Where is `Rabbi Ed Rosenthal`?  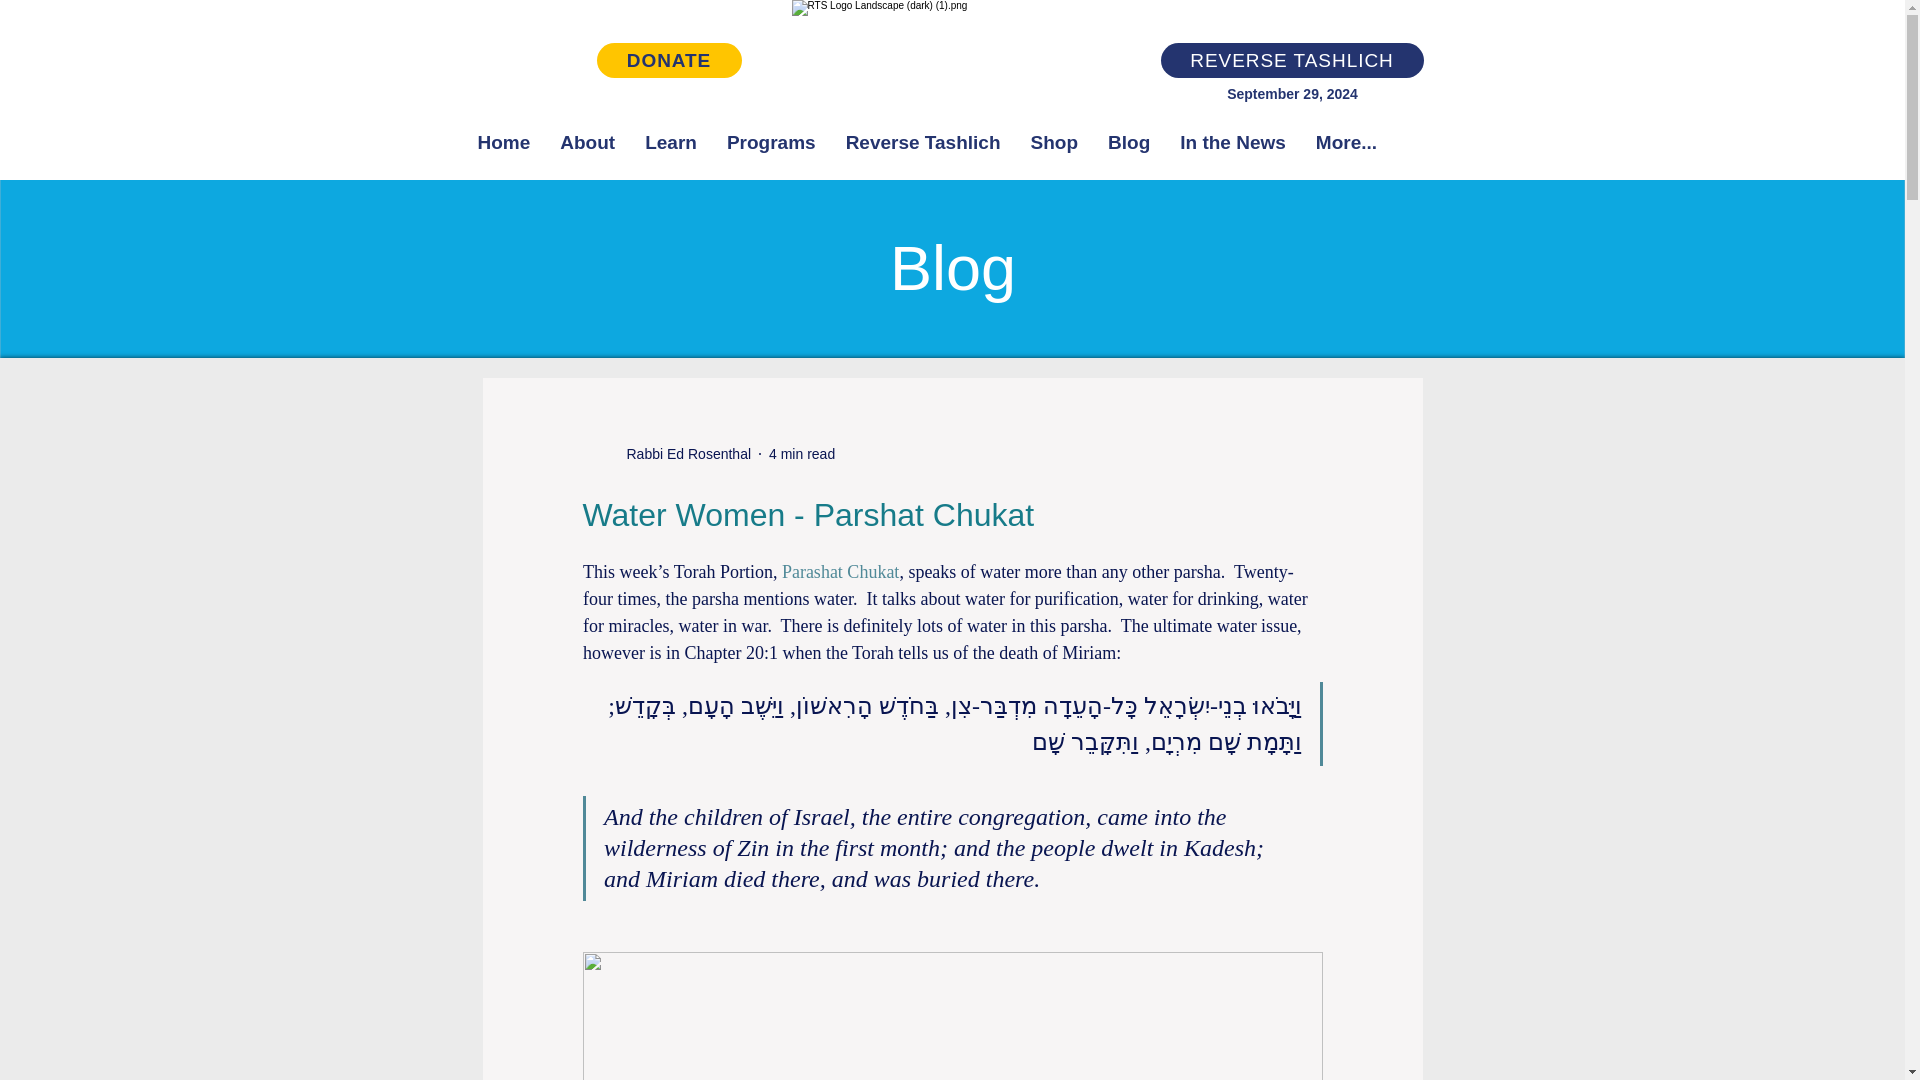
Rabbi Ed Rosenthal is located at coordinates (682, 454).